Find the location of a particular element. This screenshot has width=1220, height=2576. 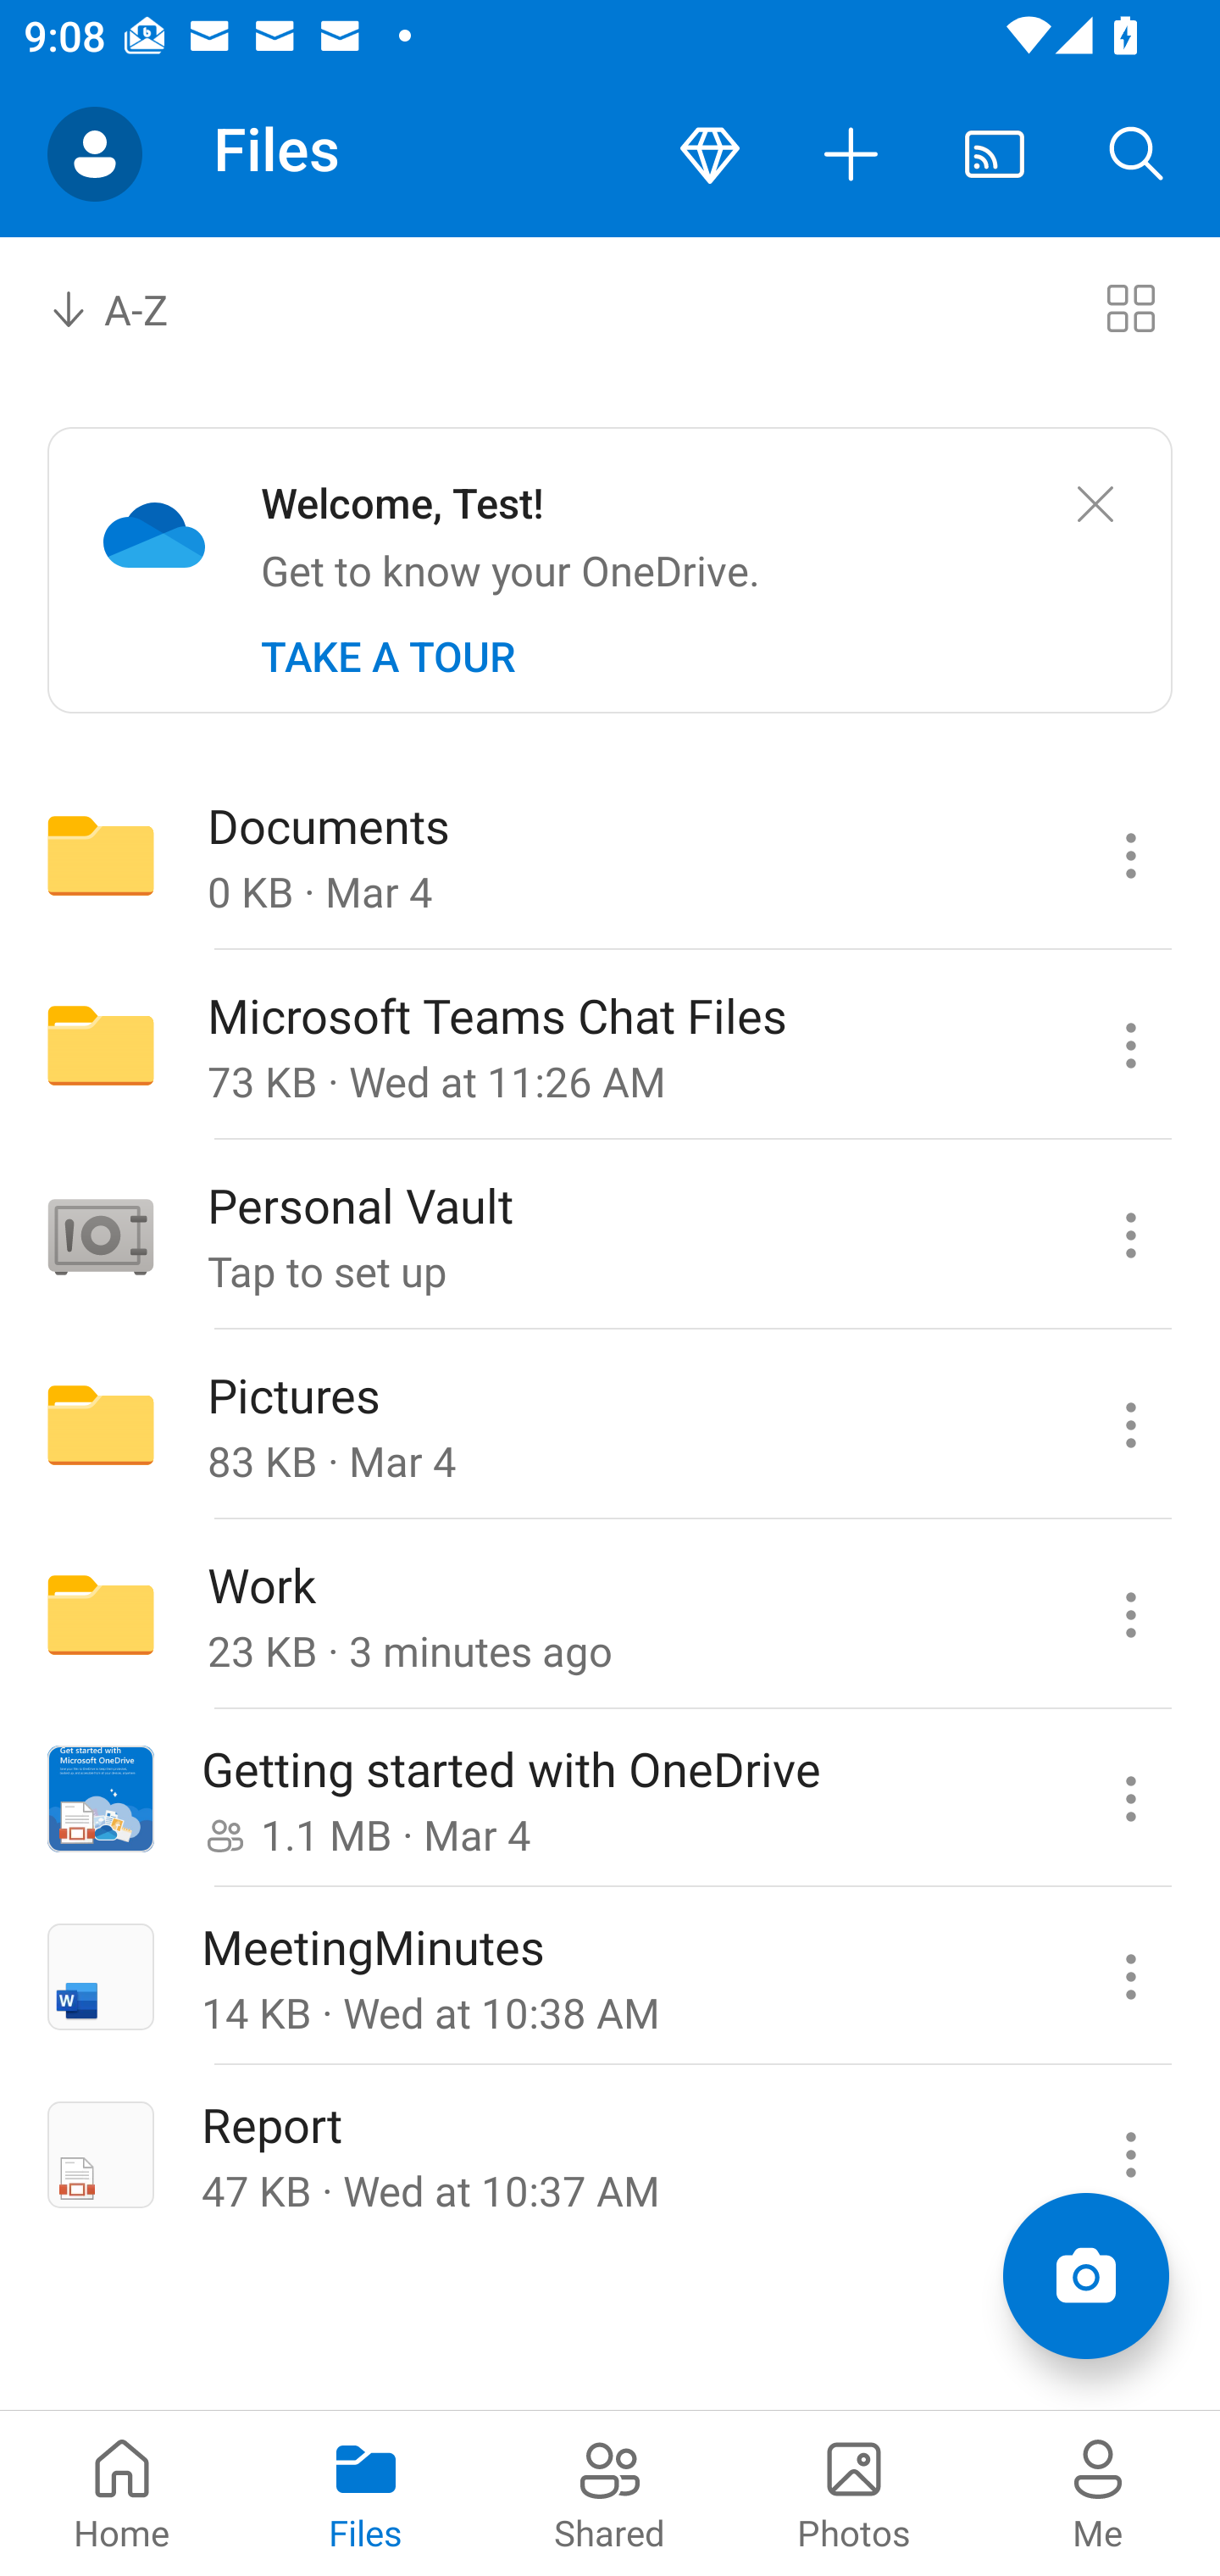

Photos pivot Photos is located at coordinates (854, 2493).